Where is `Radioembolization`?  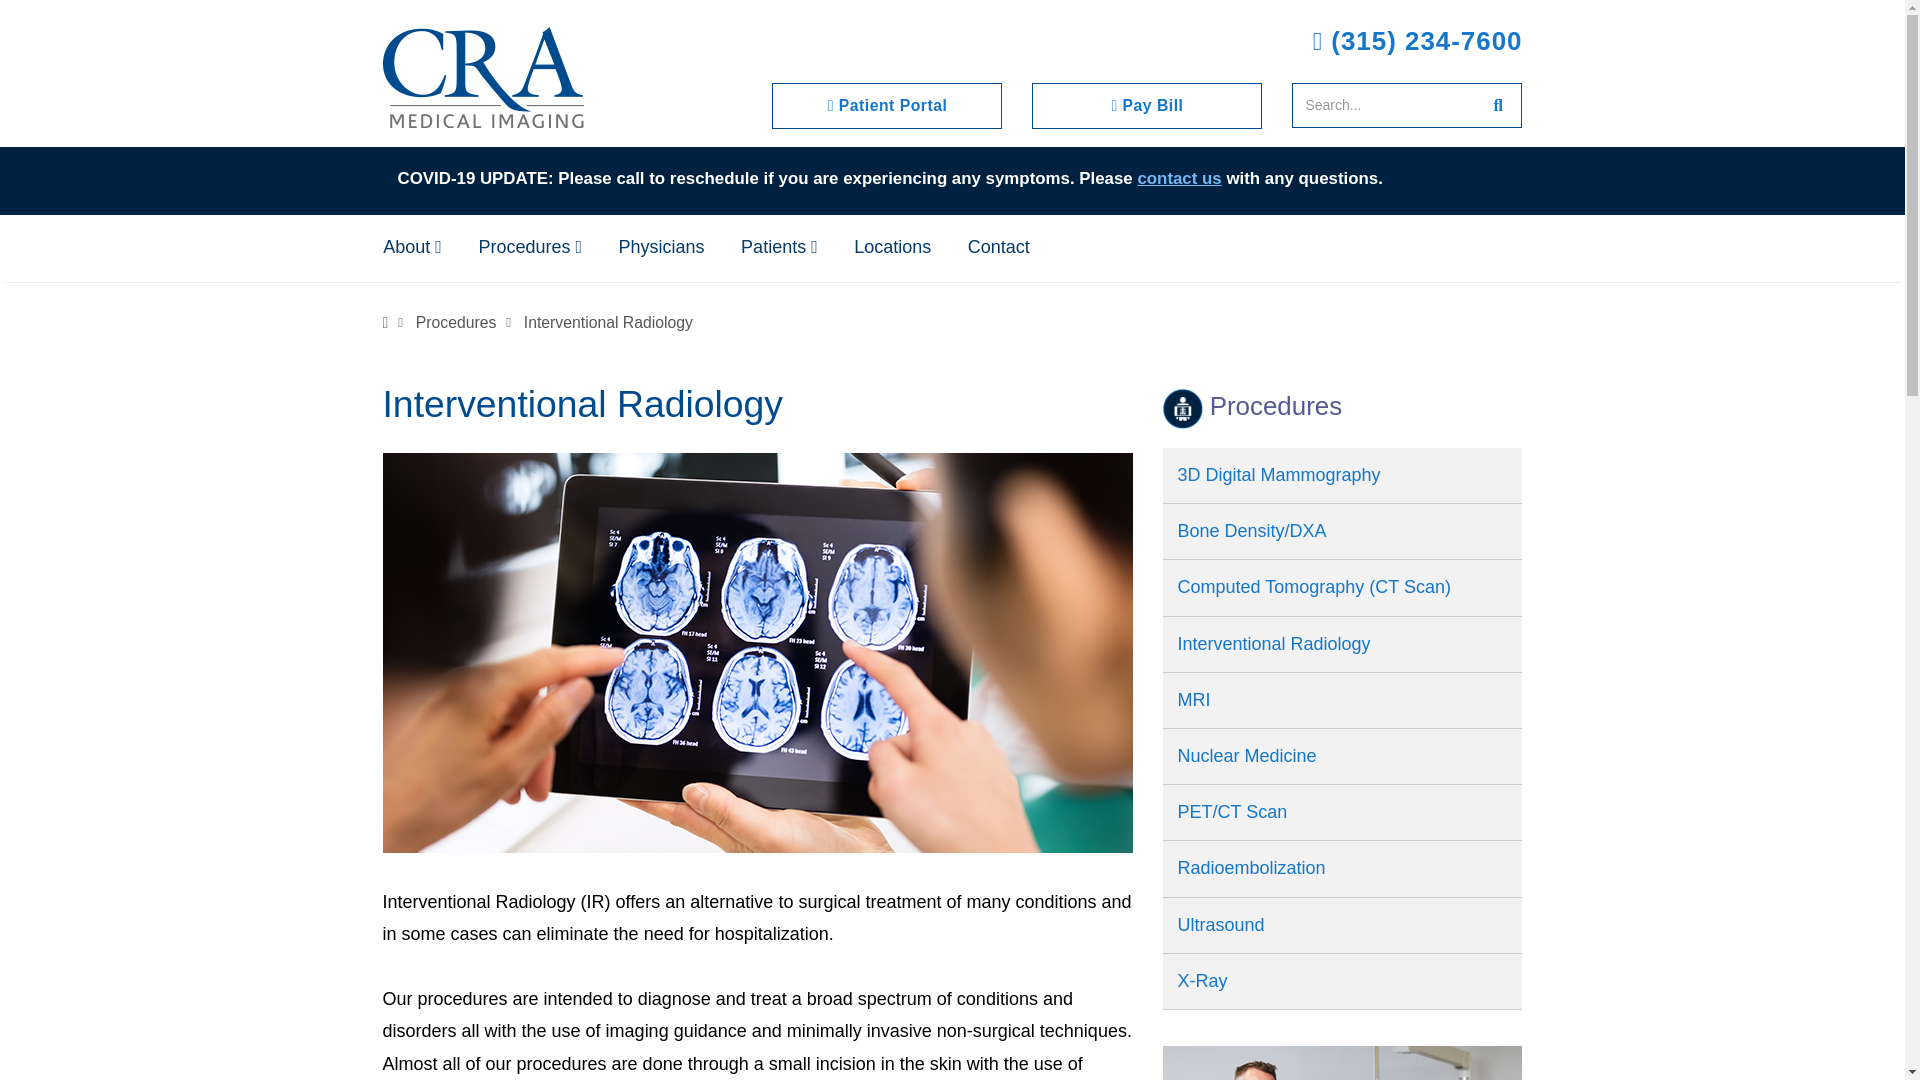 Radioembolization is located at coordinates (1342, 868).